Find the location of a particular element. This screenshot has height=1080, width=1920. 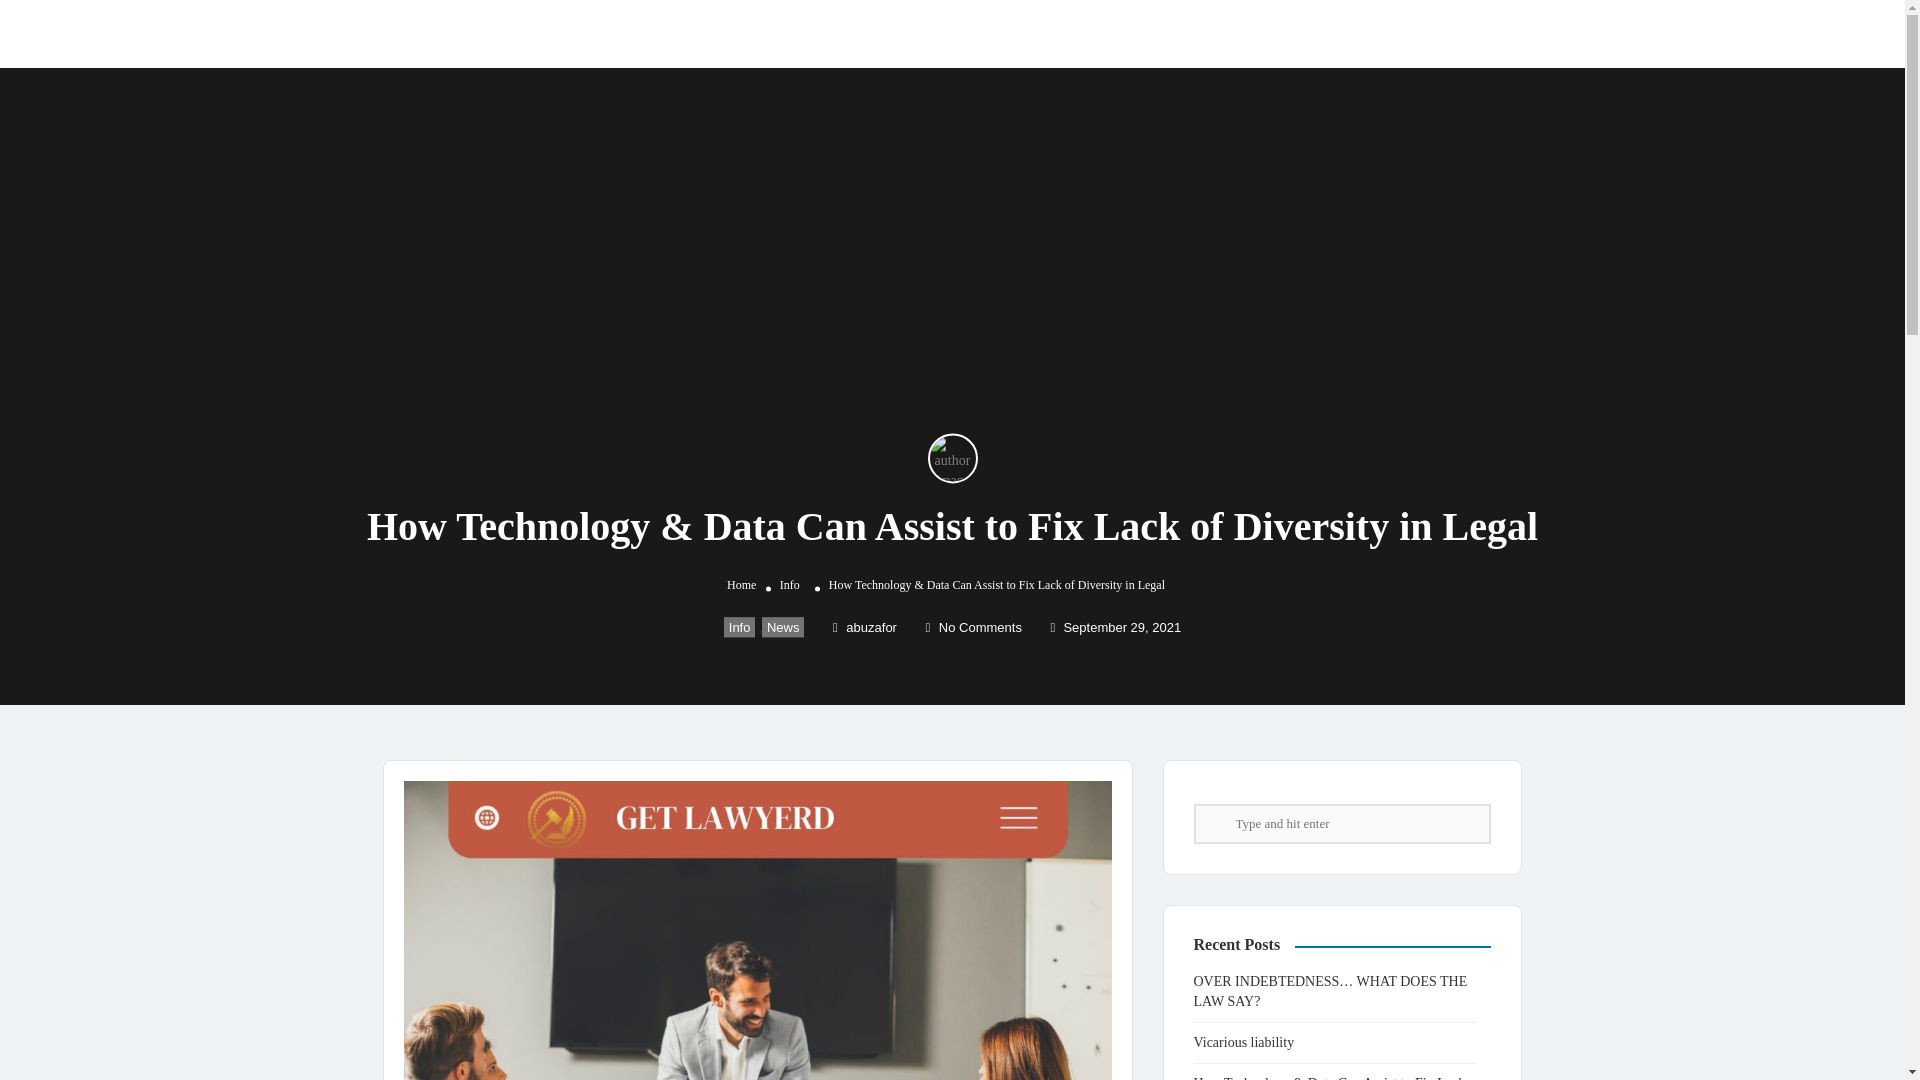

Home is located at coordinates (742, 584).